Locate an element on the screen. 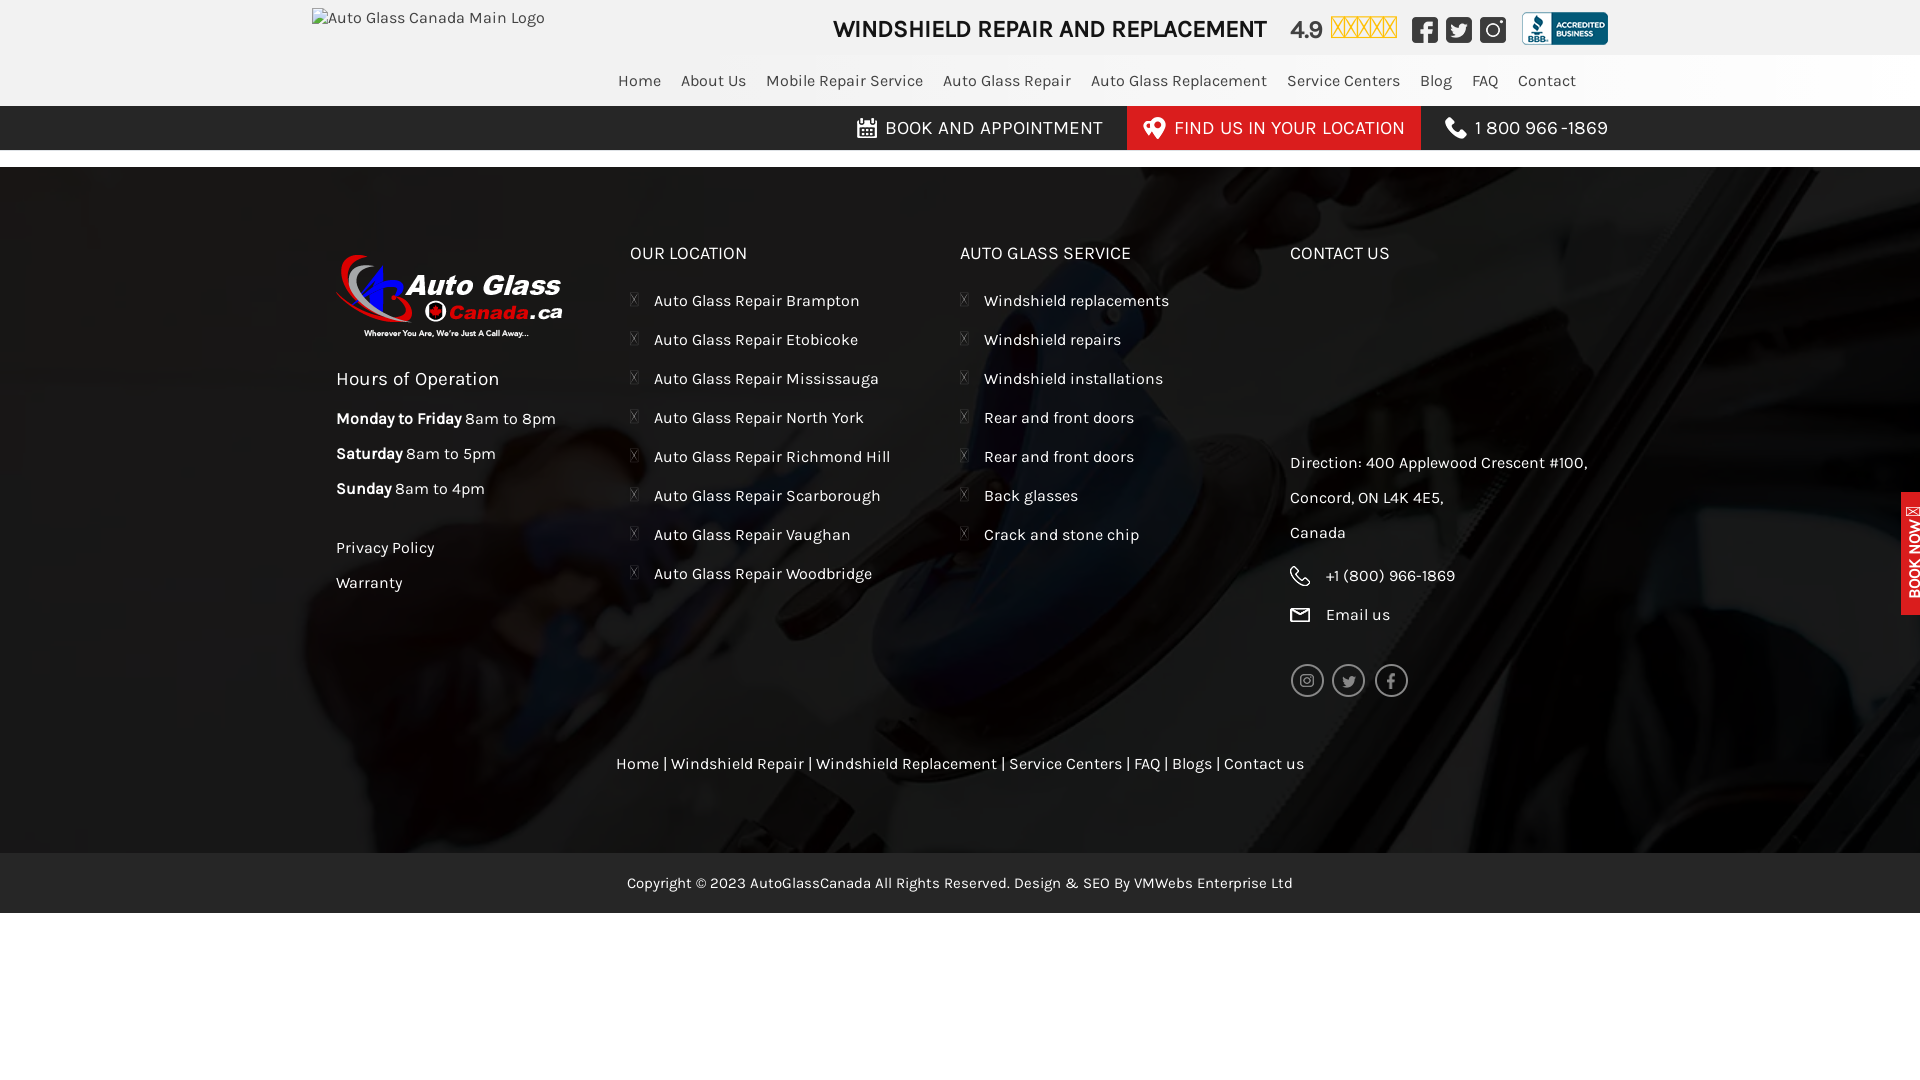 Image resolution: width=1920 pixels, height=1080 pixels. Service Centers is located at coordinates (1068, 764).